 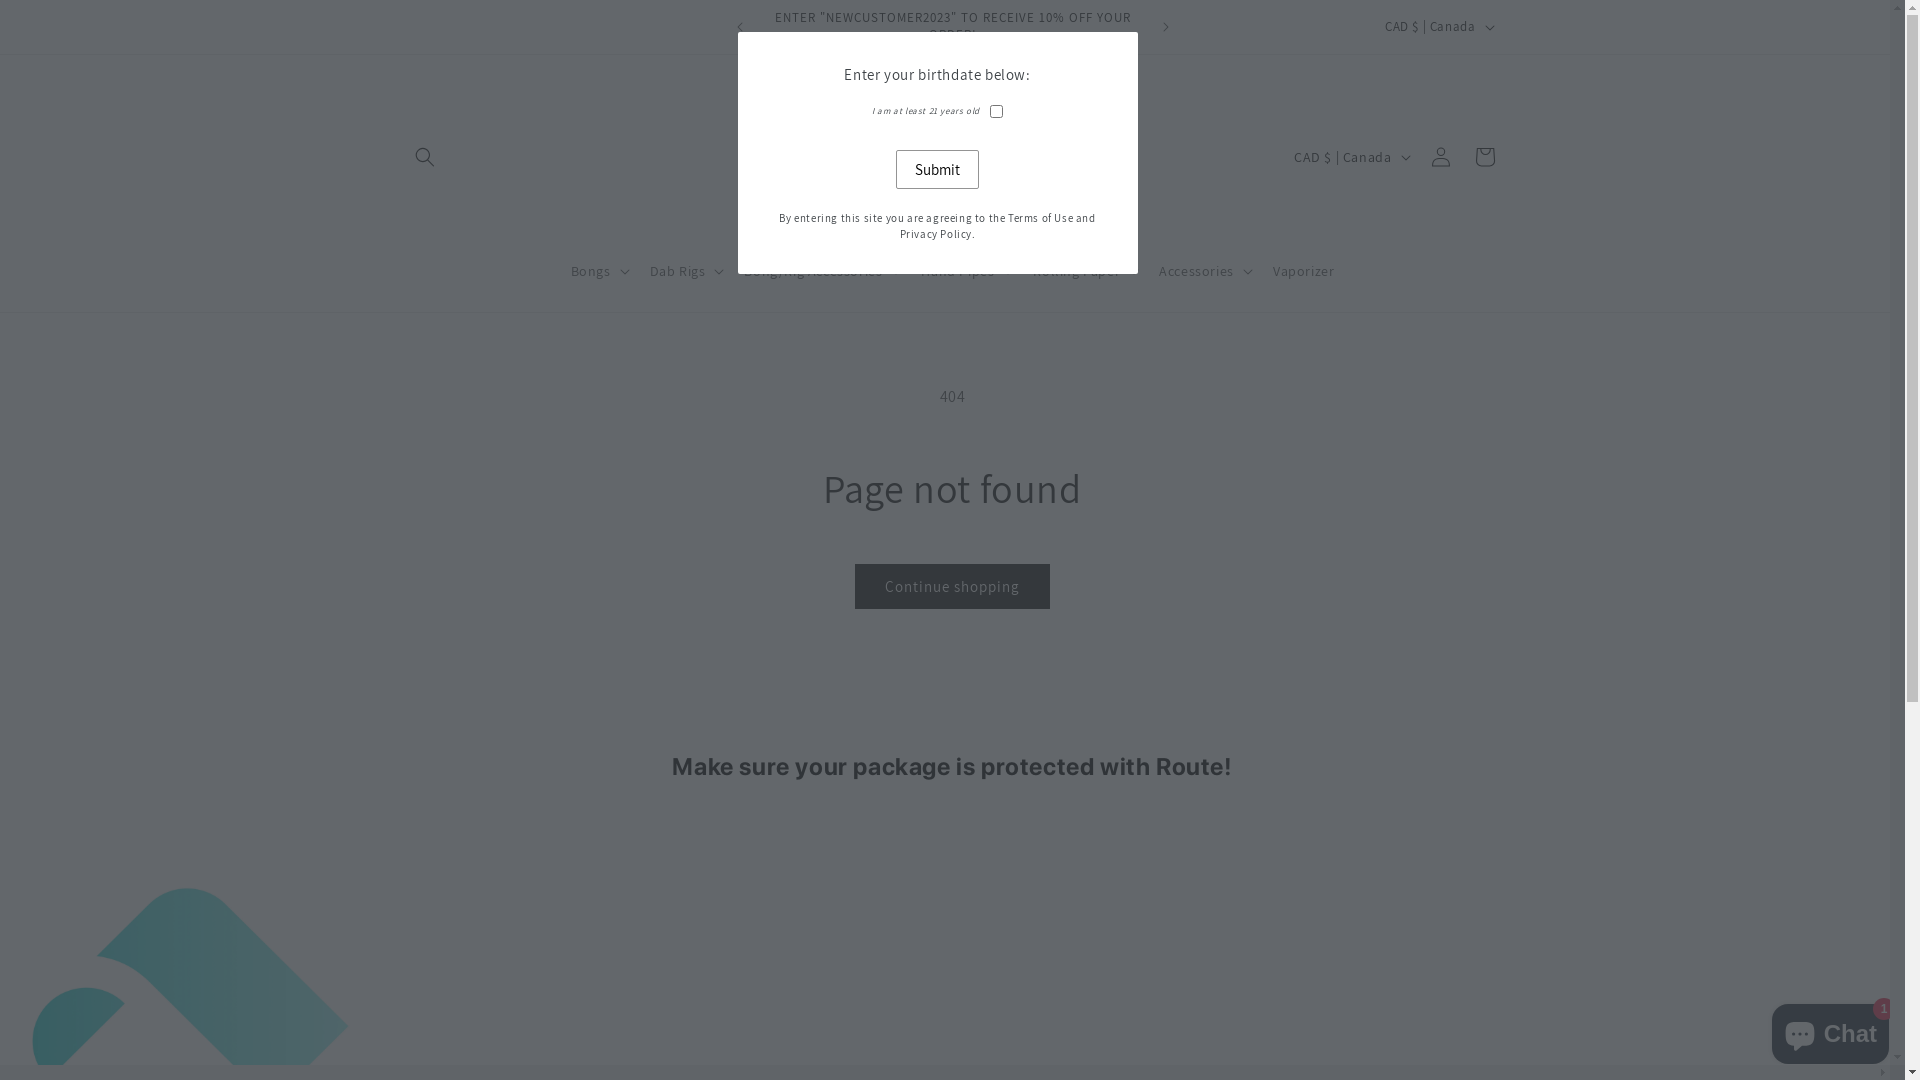 What do you see at coordinates (1446, 27) in the screenshot?
I see `CAD $ | Canada` at bounding box center [1446, 27].